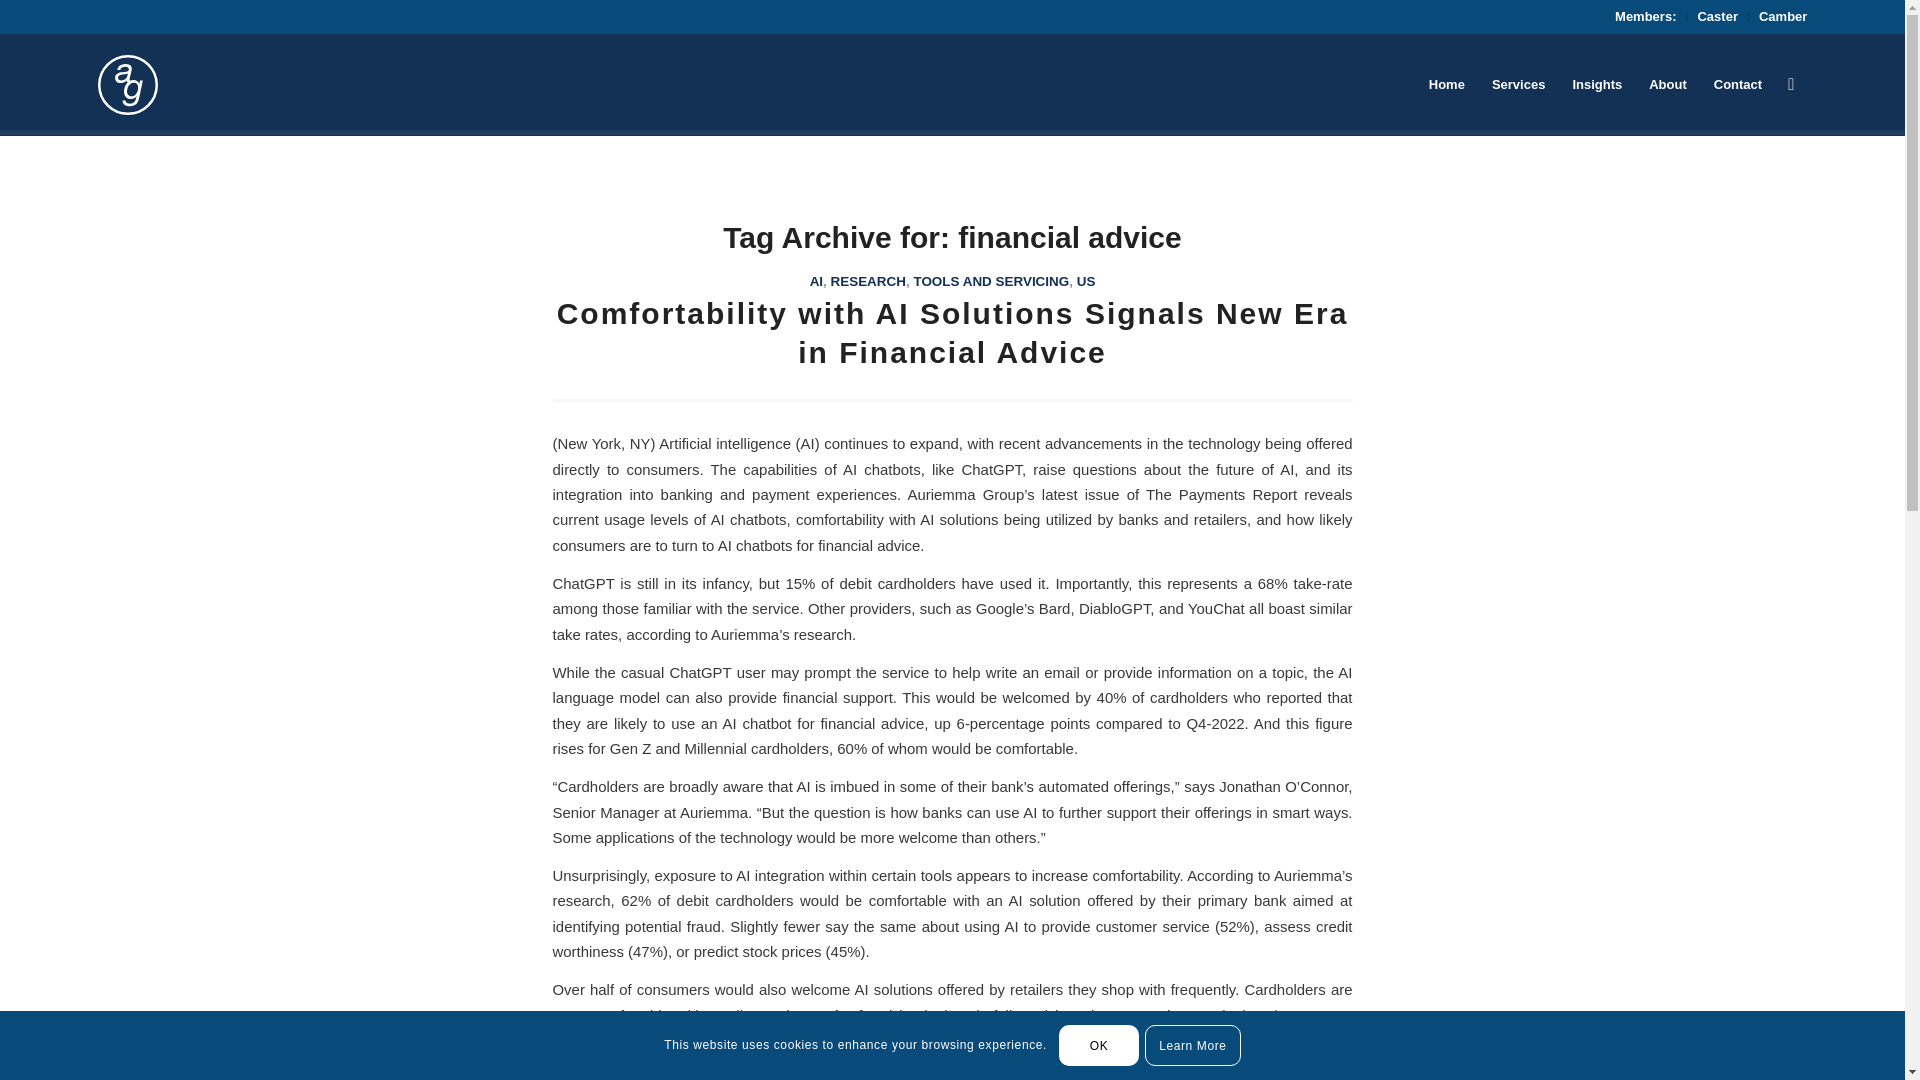 The image size is (1920, 1080). Describe the element at coordinates (1098, 1044) in the screenshot. I see `OK` at that location.